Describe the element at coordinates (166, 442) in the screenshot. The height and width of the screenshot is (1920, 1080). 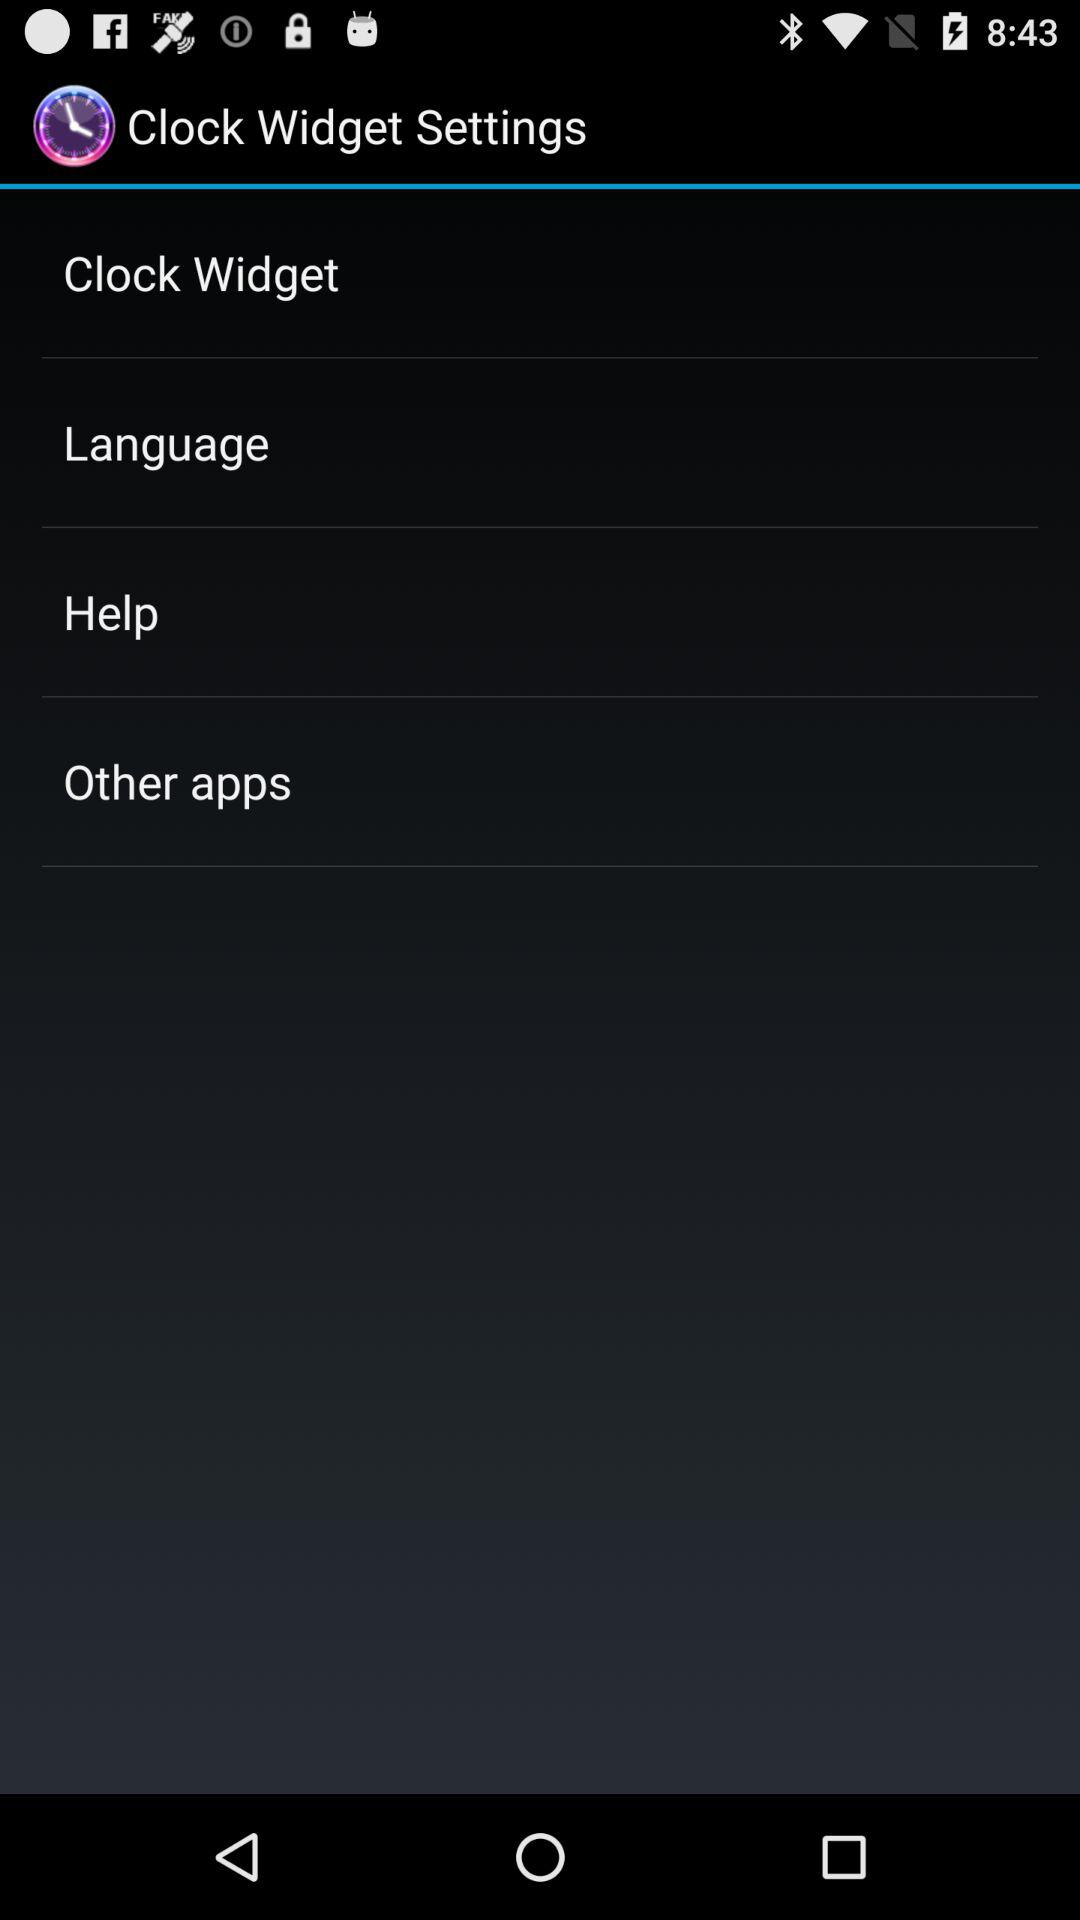
I see `launch language` at that location.